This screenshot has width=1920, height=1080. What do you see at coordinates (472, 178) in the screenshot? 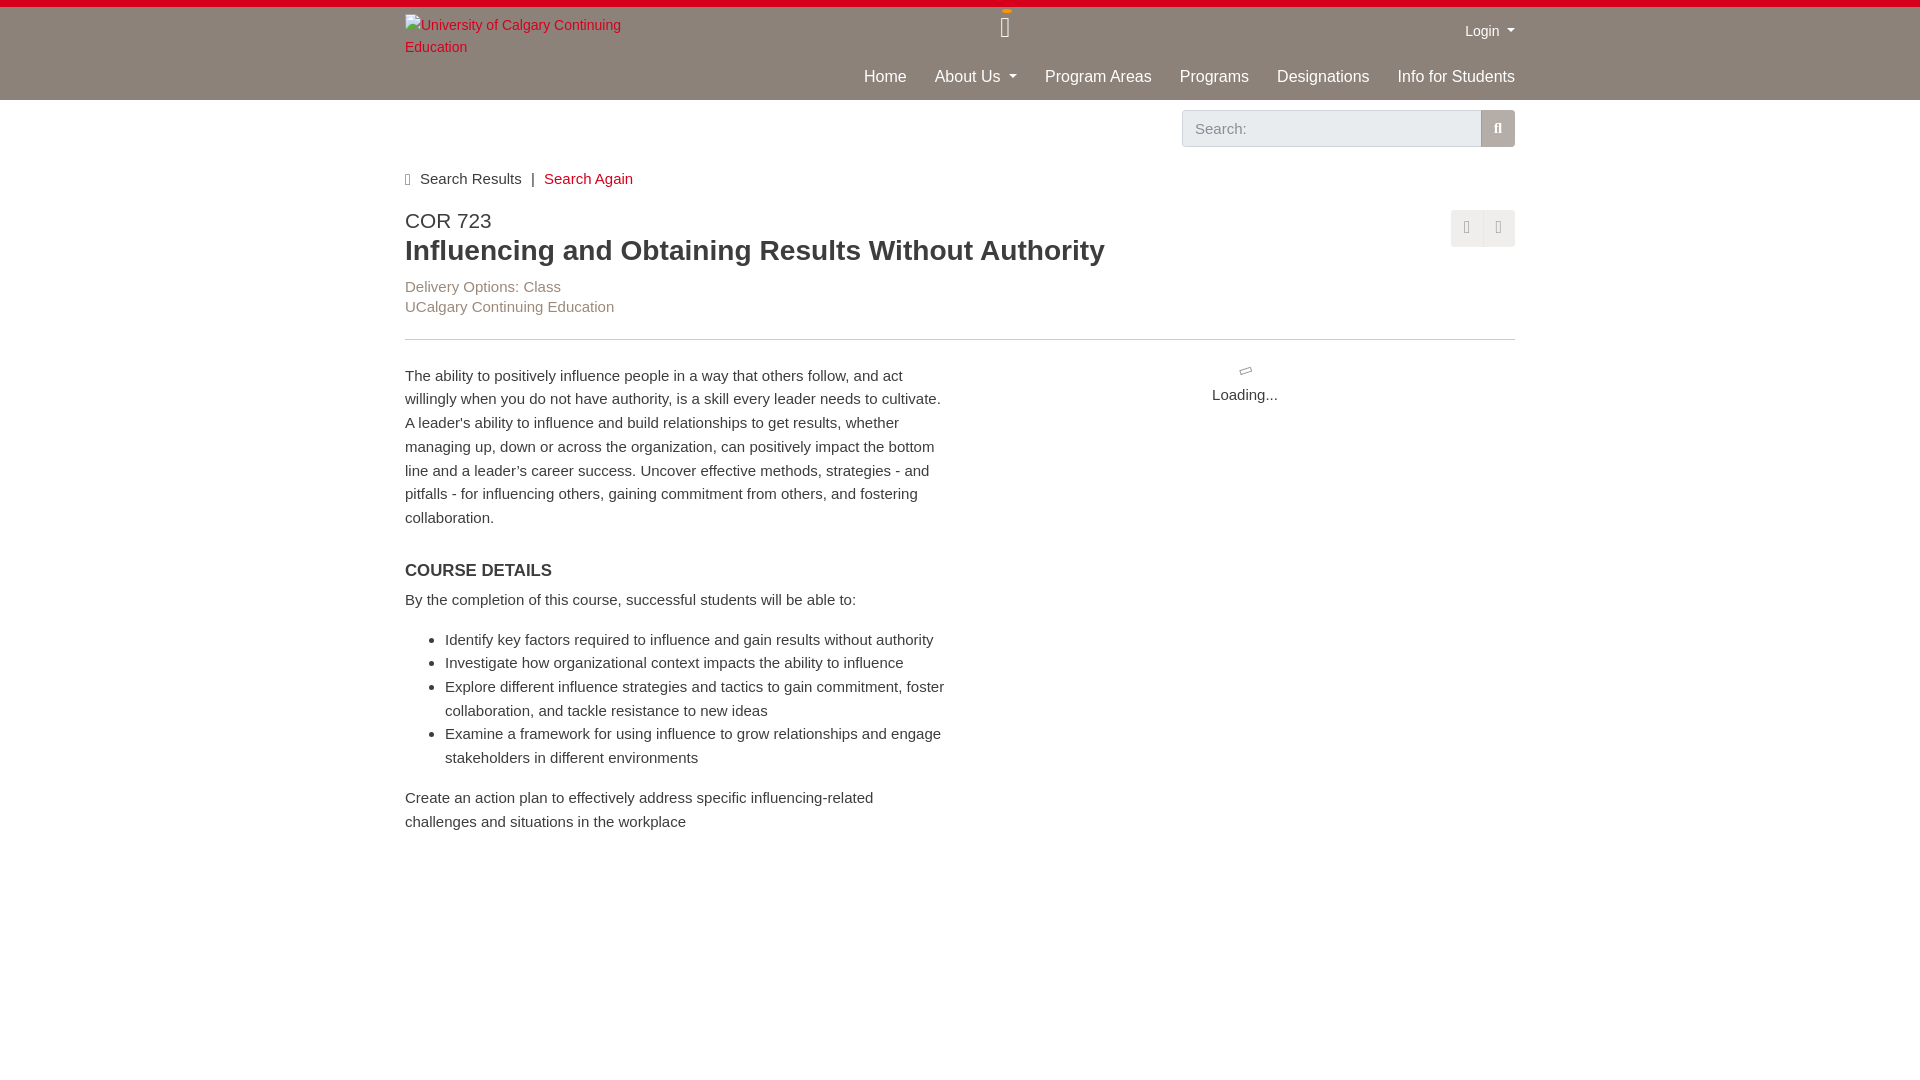
I see `Search Results` at bounding box center [472, 178].